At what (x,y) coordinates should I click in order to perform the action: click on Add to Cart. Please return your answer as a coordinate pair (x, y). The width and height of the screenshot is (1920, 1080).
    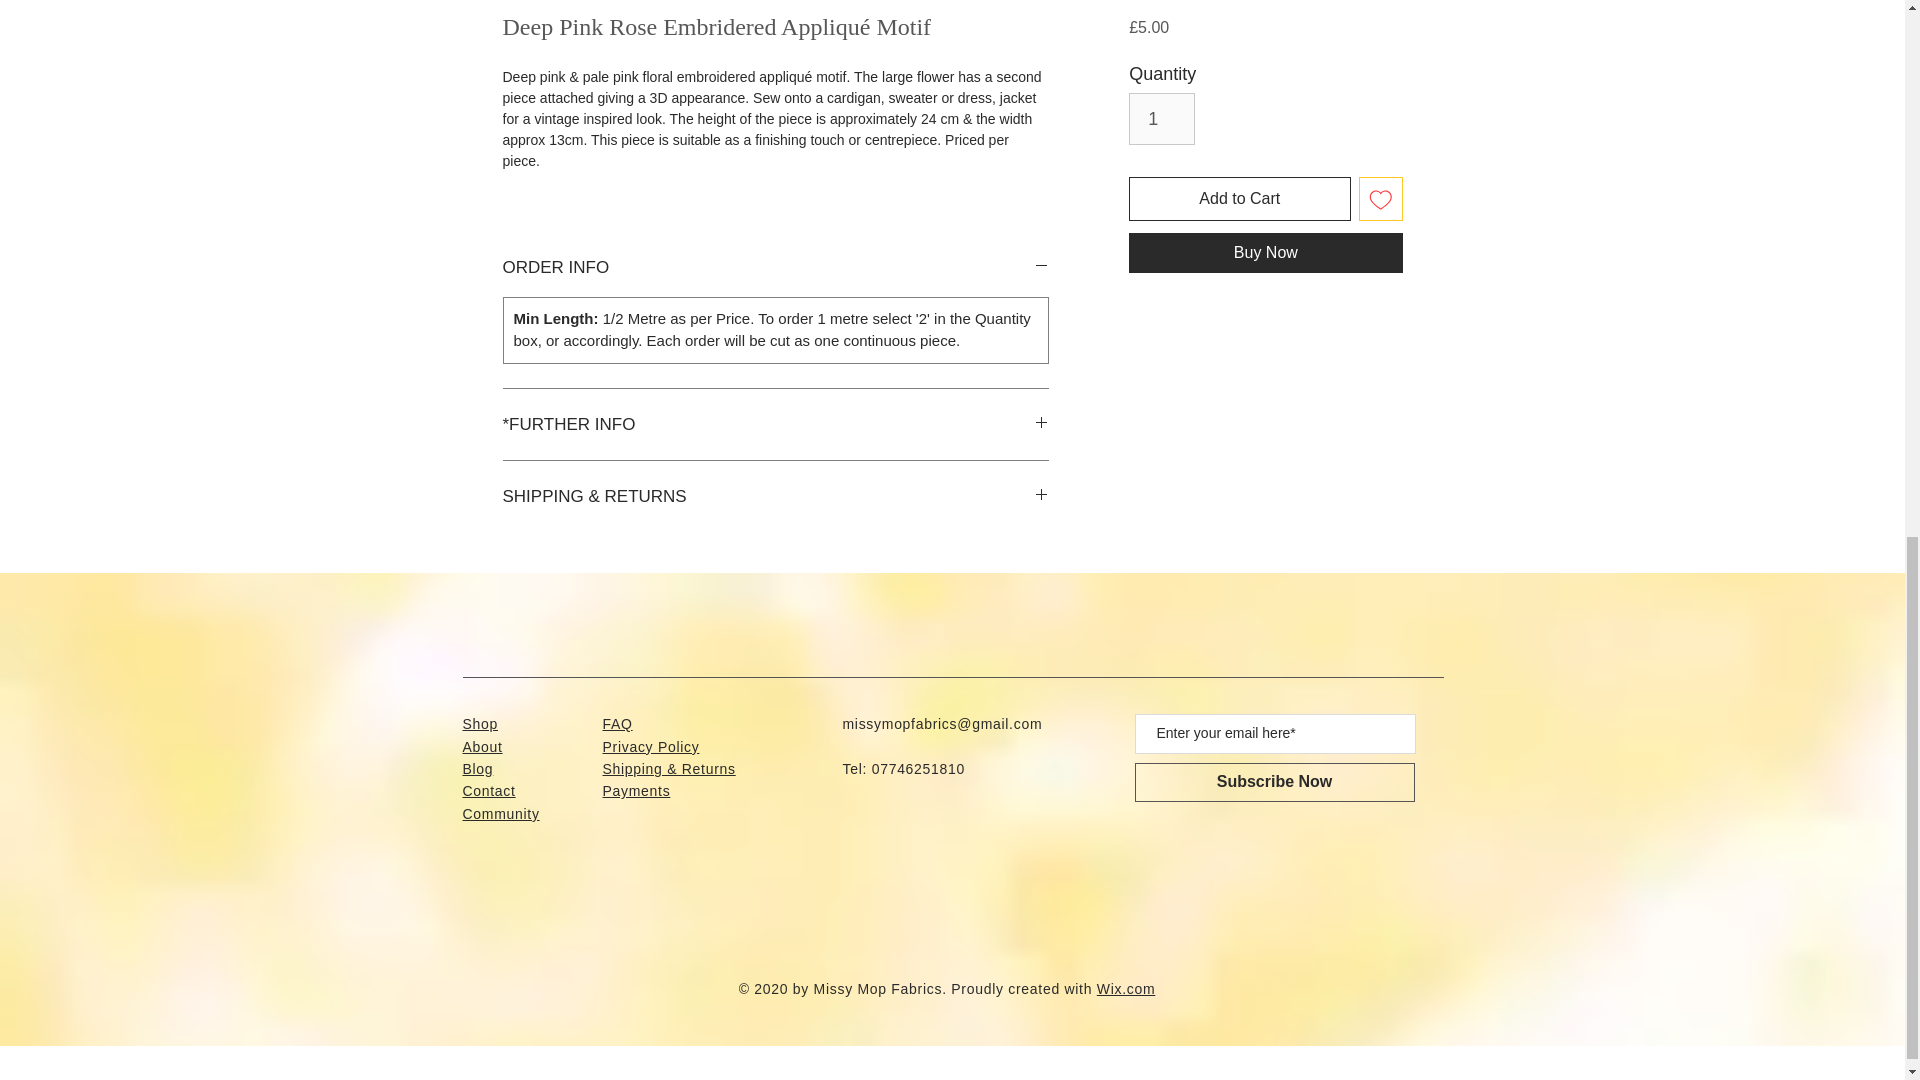
    Looking at the image, I should click on (1238, 199).